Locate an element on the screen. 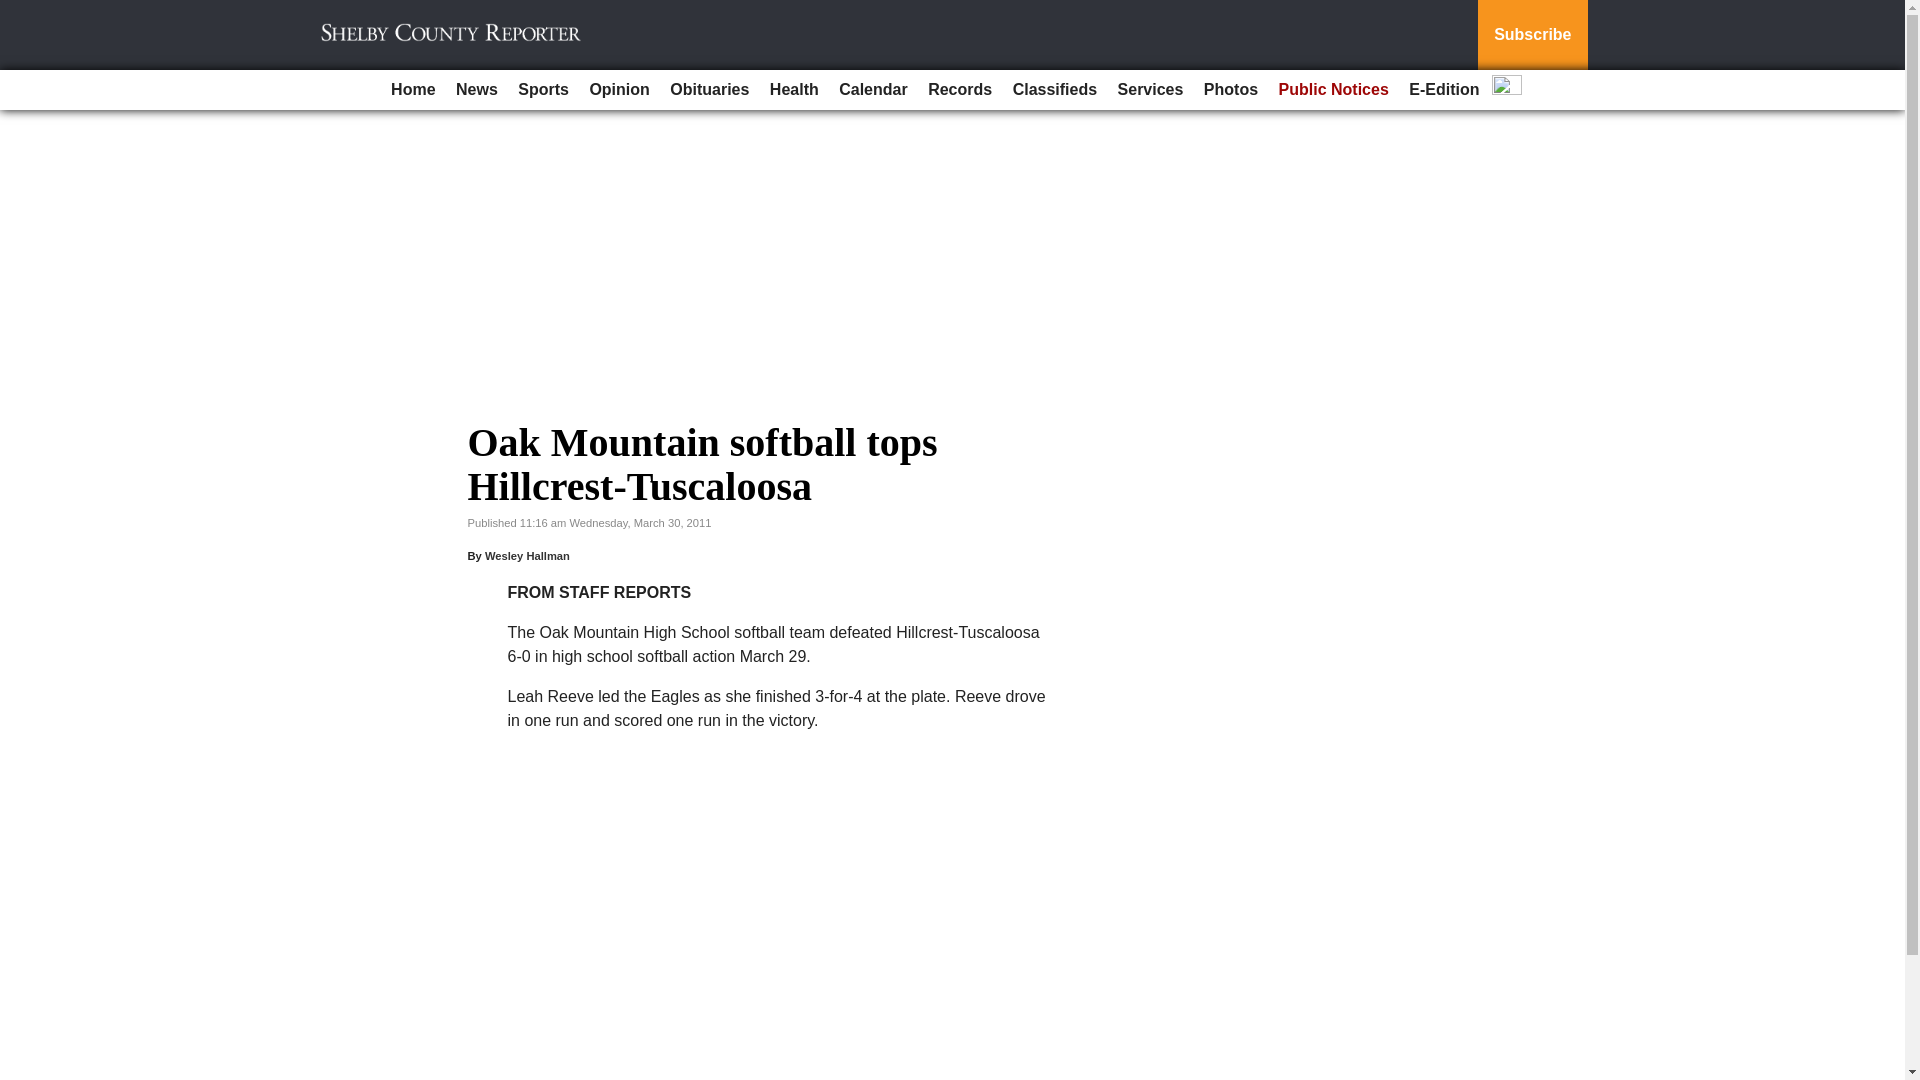  Opinion is located at coordinates (618, 90).